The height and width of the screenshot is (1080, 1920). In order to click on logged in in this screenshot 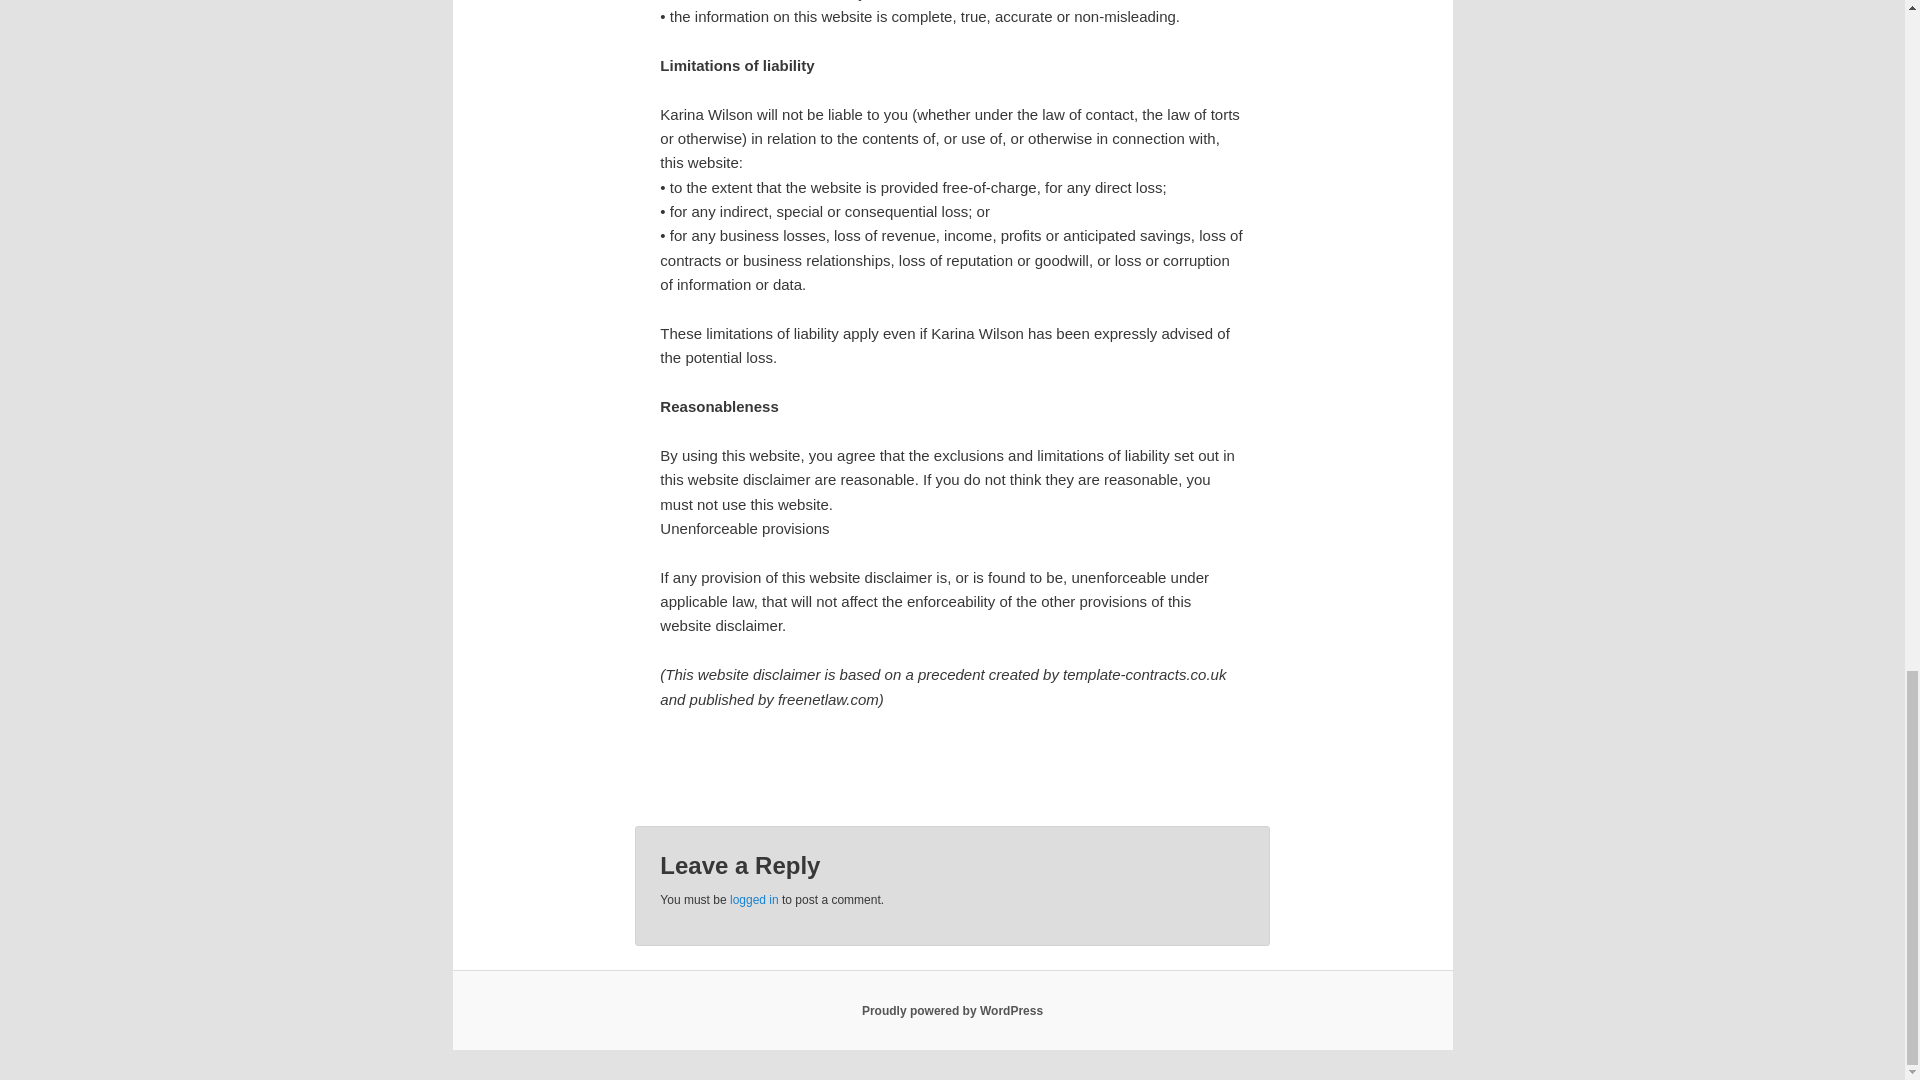, I will do `click(754, 900)`.